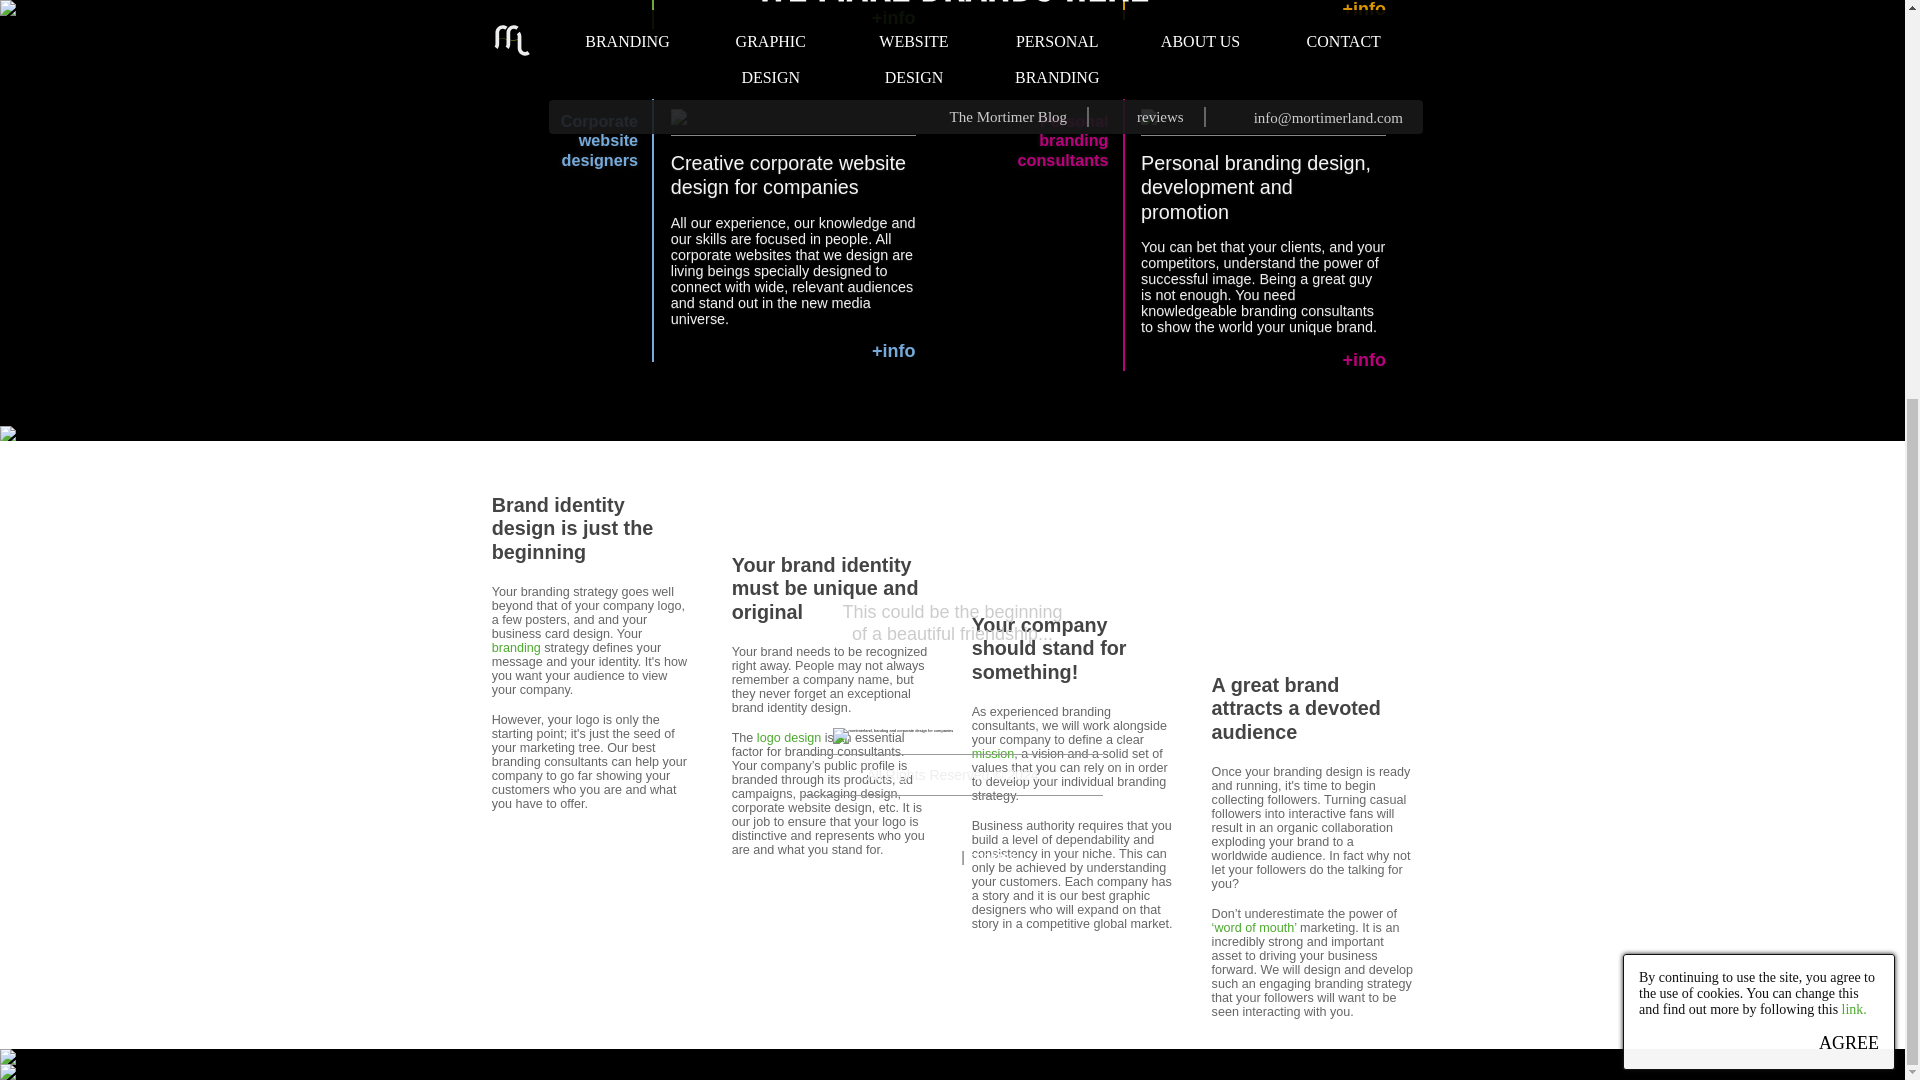  What do you see at coordinates (598, 140) in the screenshot?
I see `naming and branding design agency` at bounding box center [598, 140].